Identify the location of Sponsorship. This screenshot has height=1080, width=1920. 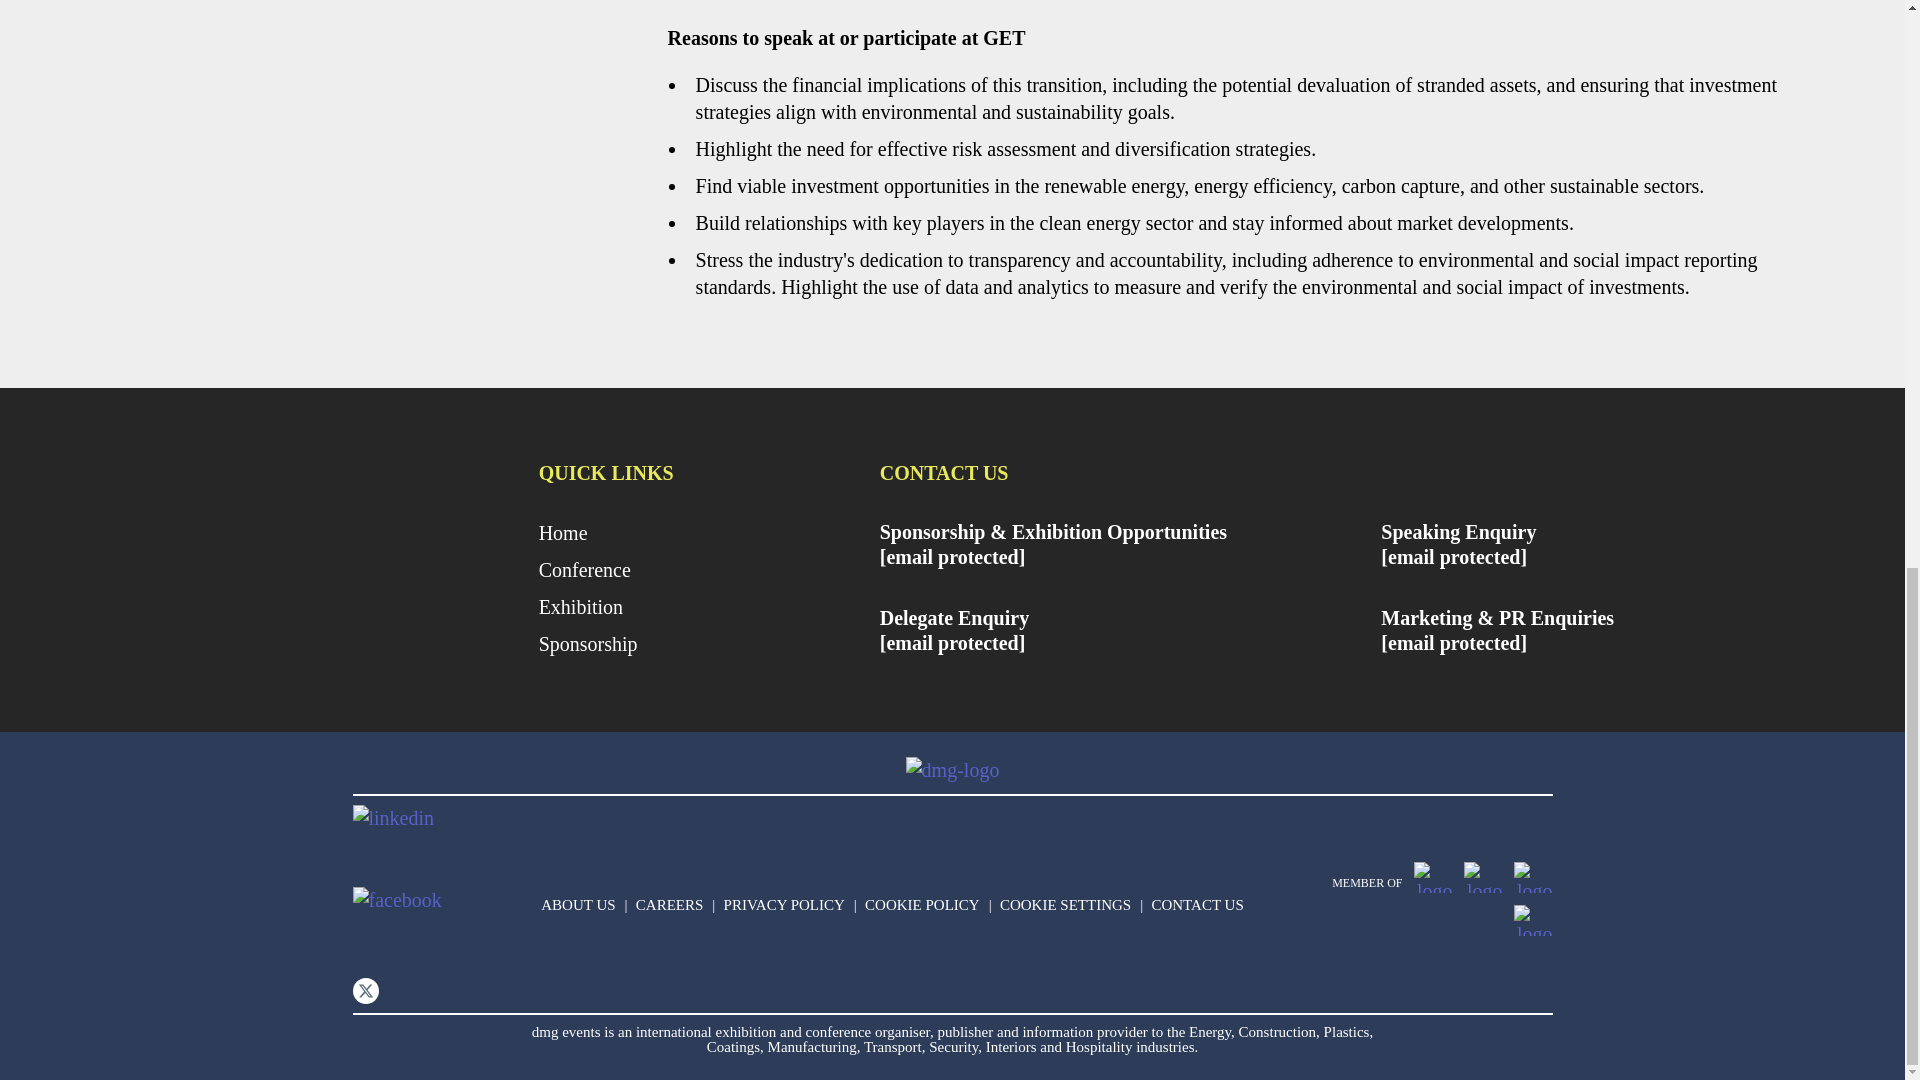
(704, 644).